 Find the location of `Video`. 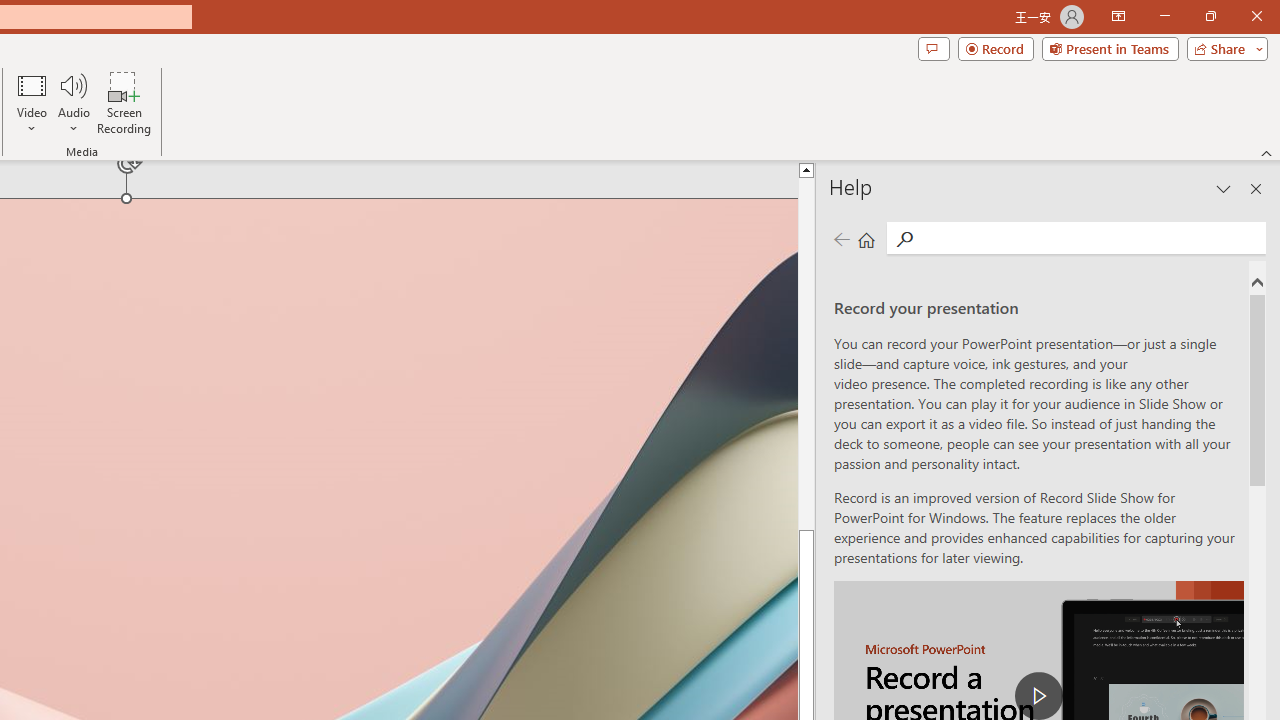

Video is located at coordinates (32, 102).